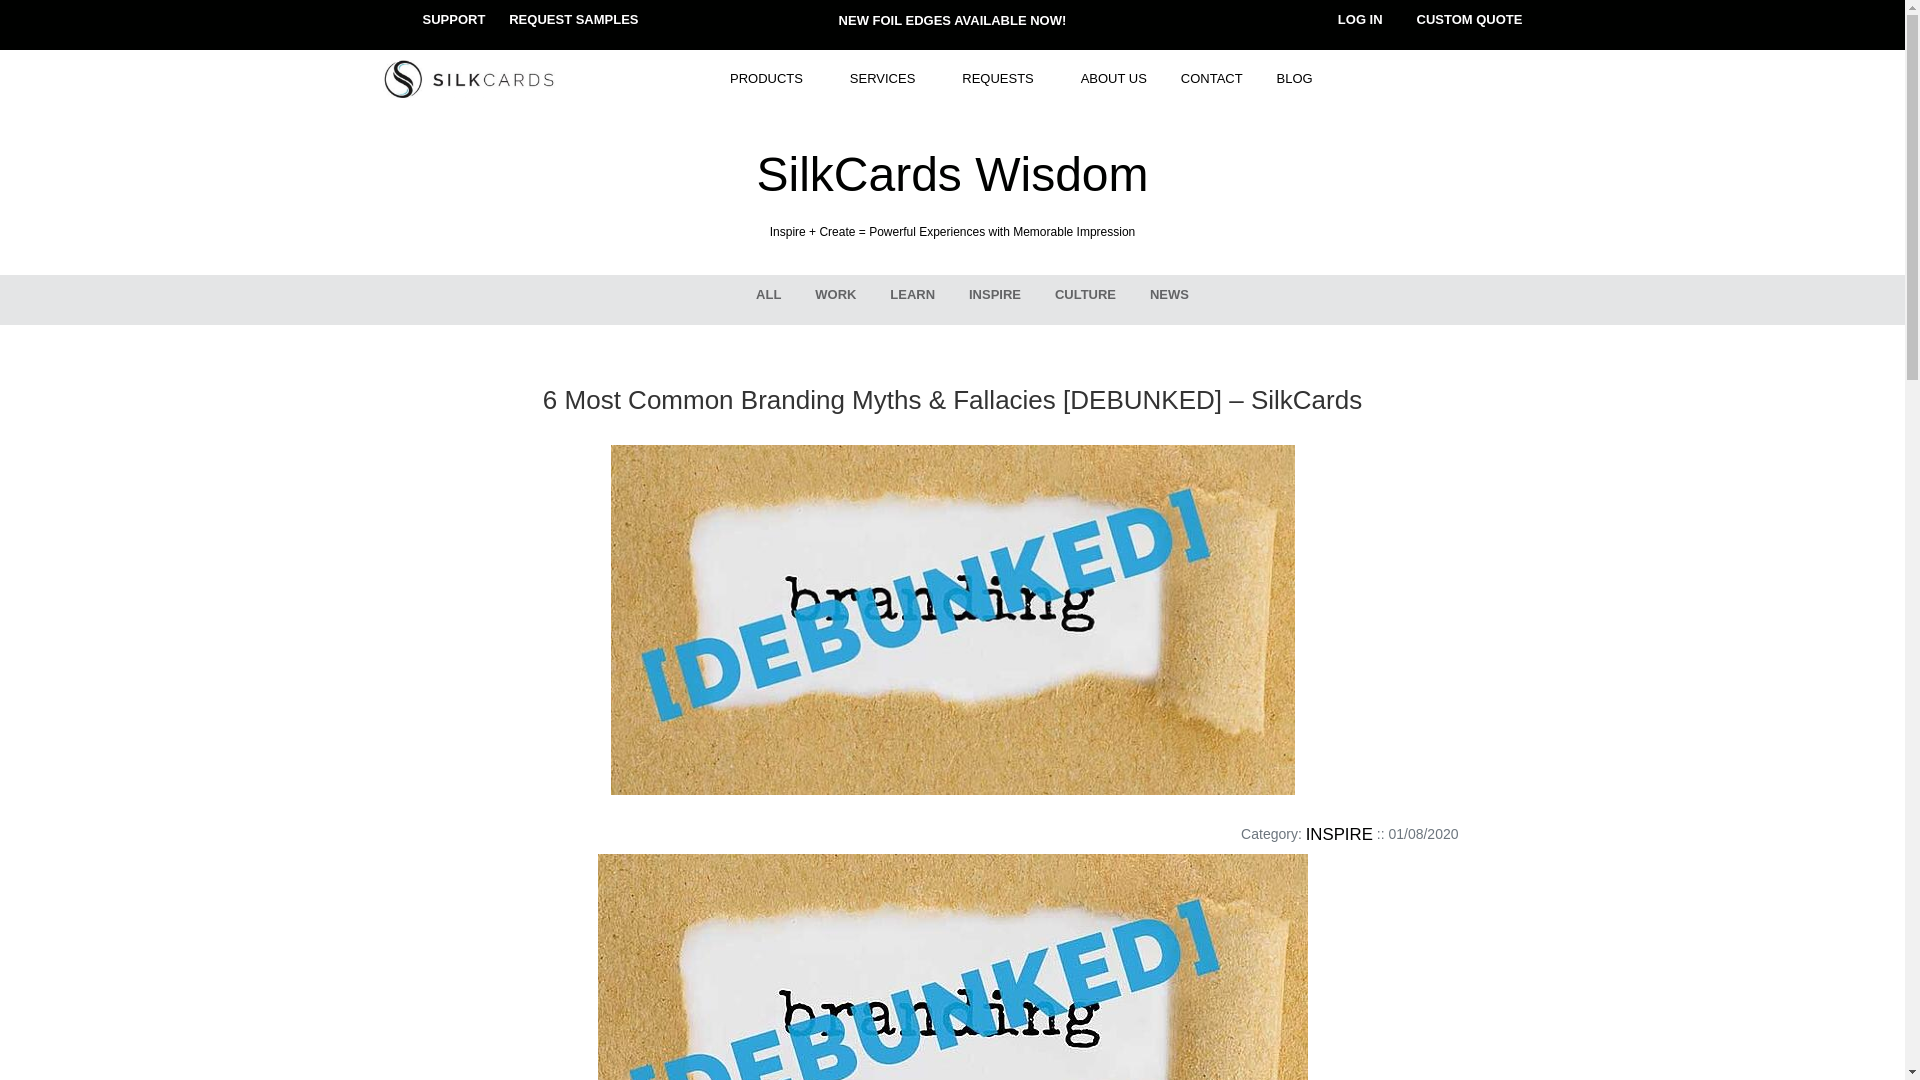  What do you see at coordinates (454, 19) in the screenshot?
I see `SUPPORT` at bounding box center [454, 19].